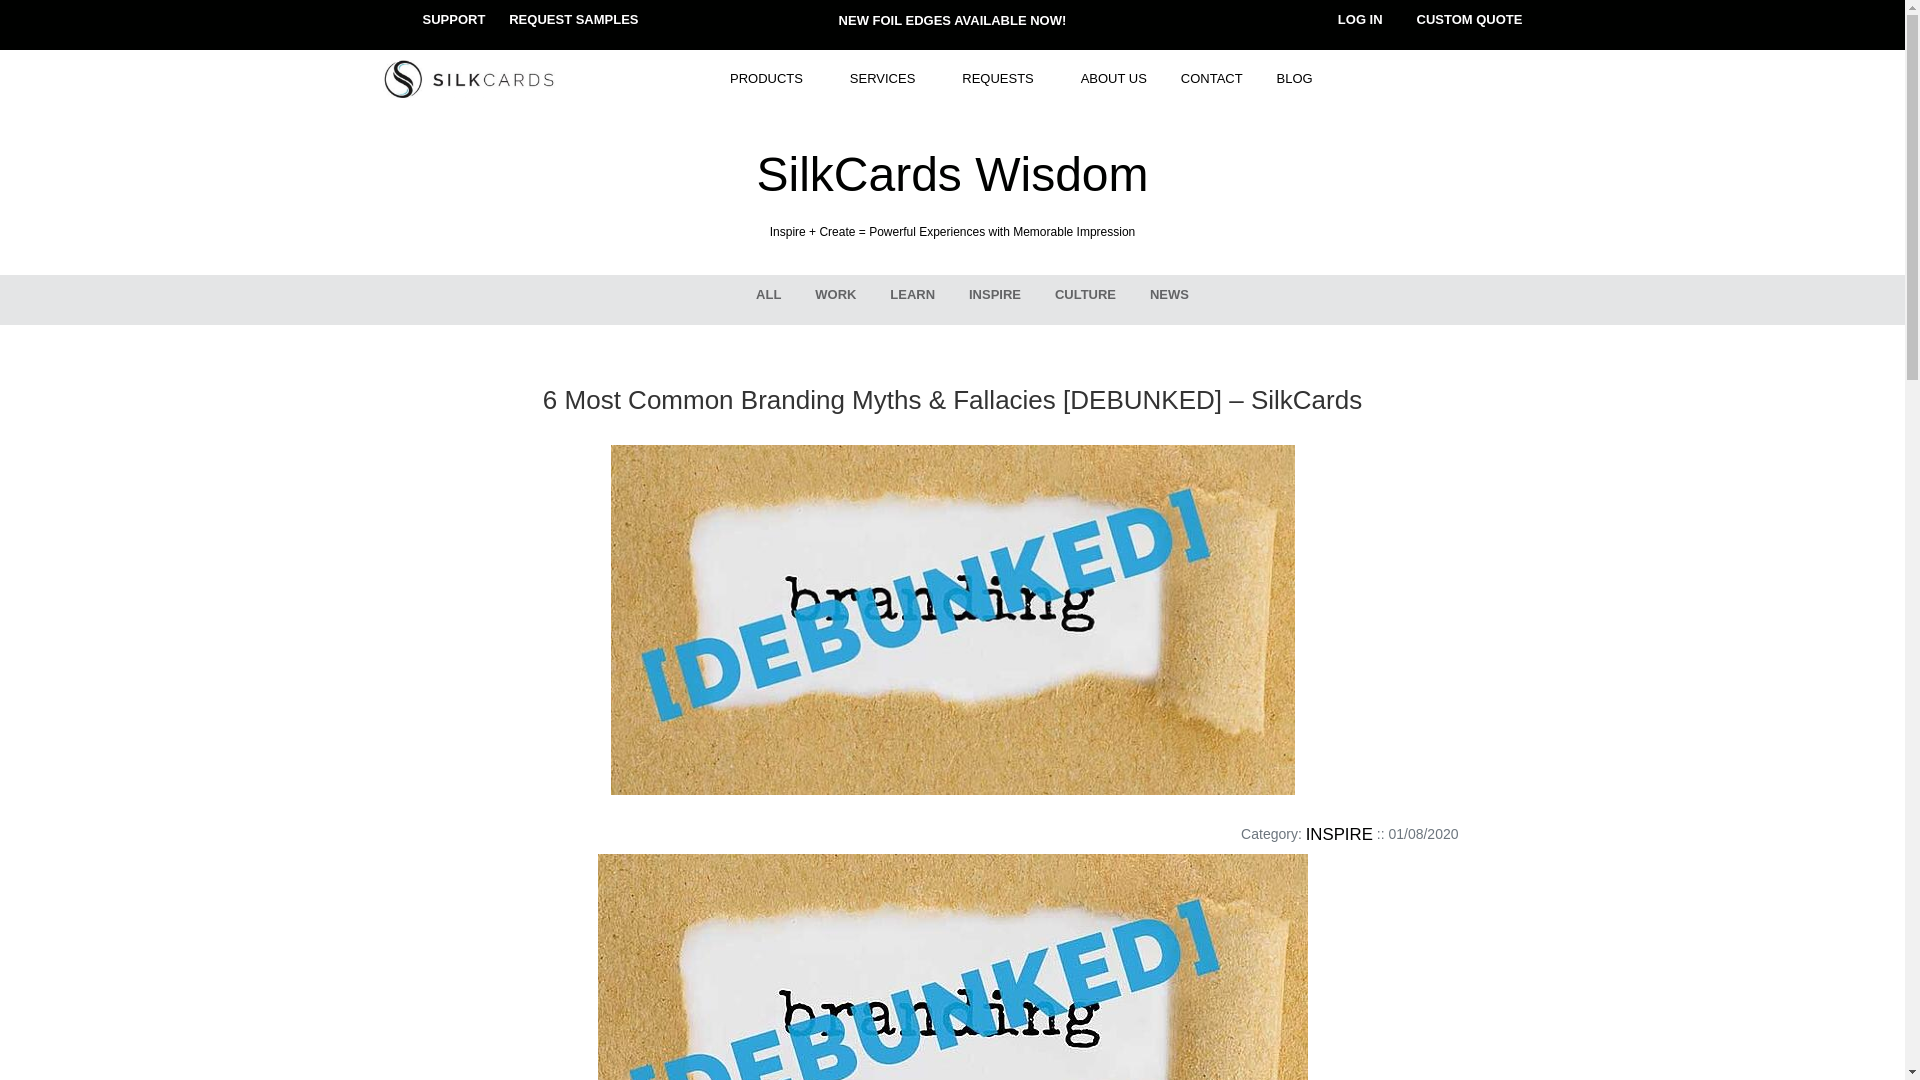  What do you see at coordinates (454, 19) in the screenshot?
I see `SUPPORT` at bounding box center [454, 19].